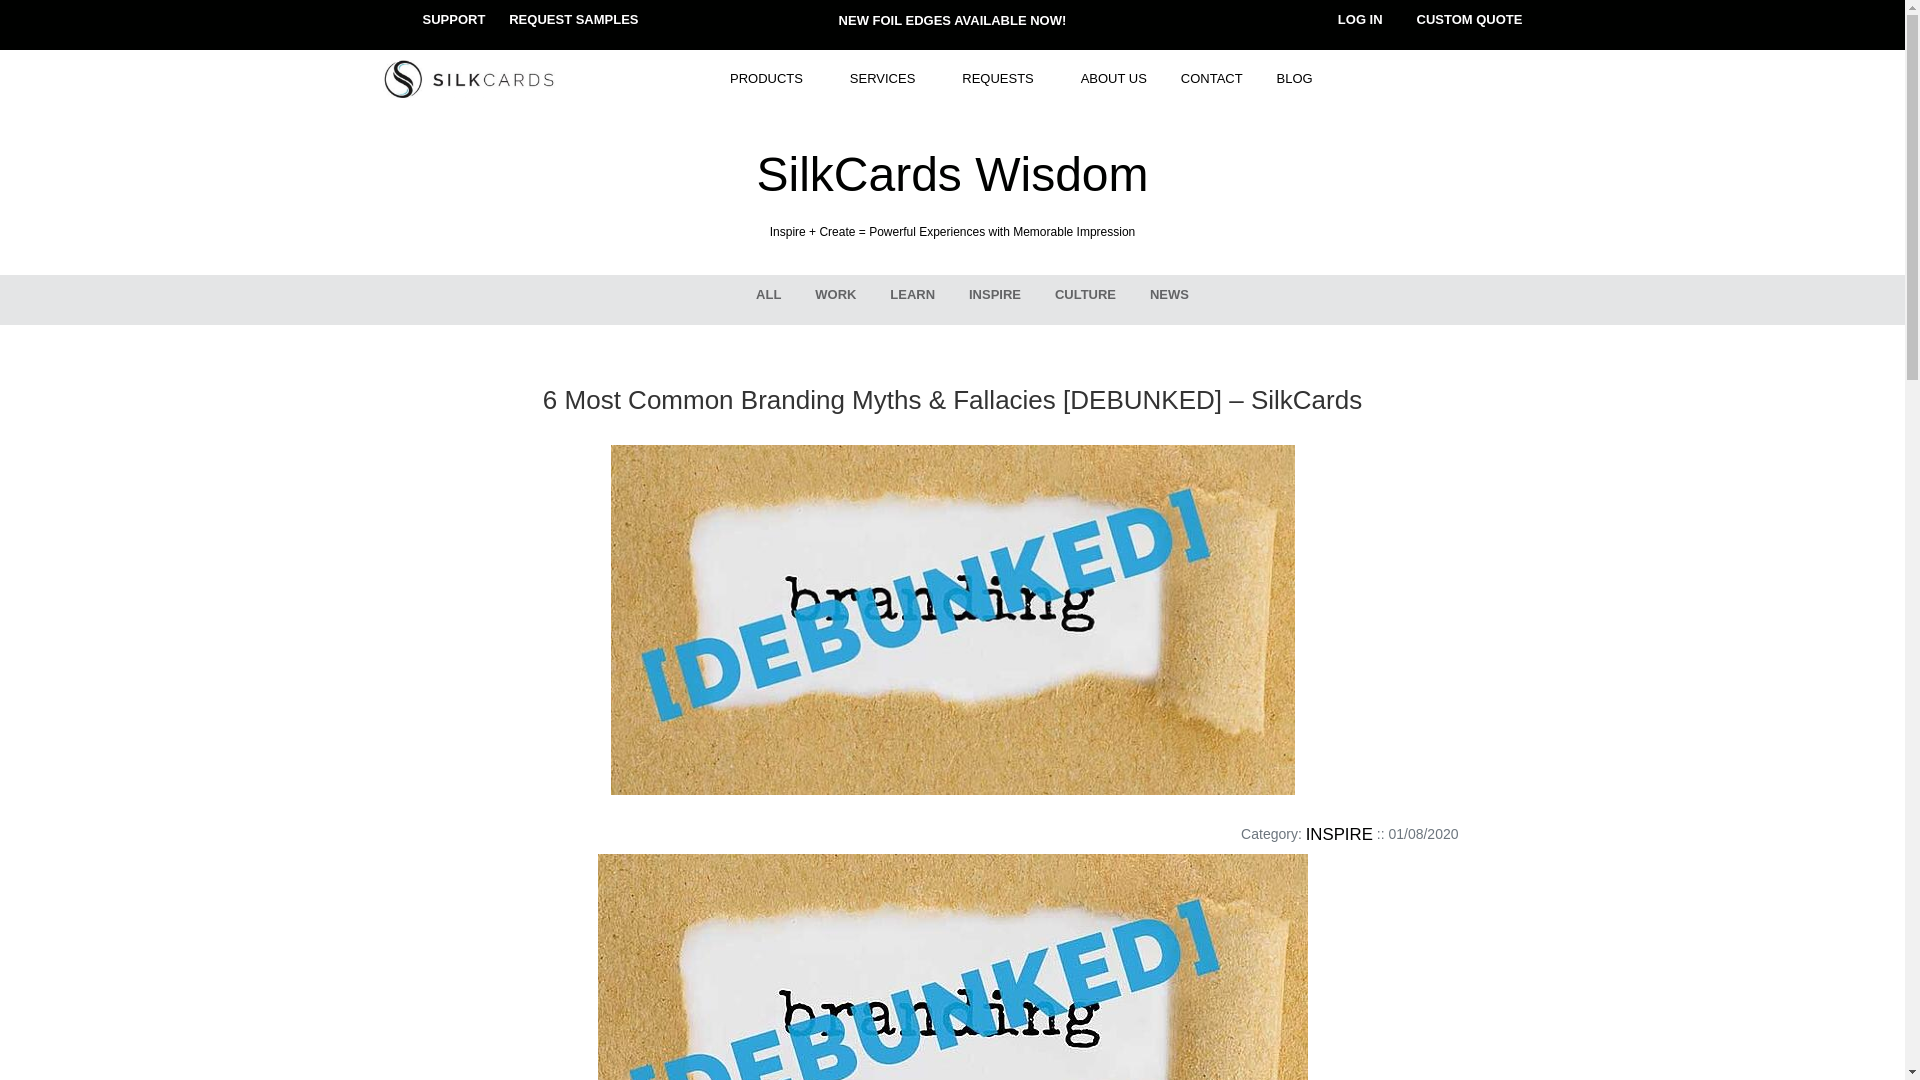  What do you see at coordinates (454, 19) in the screenshot?
I see `SUPPORT` at bounding box center [454, 19].